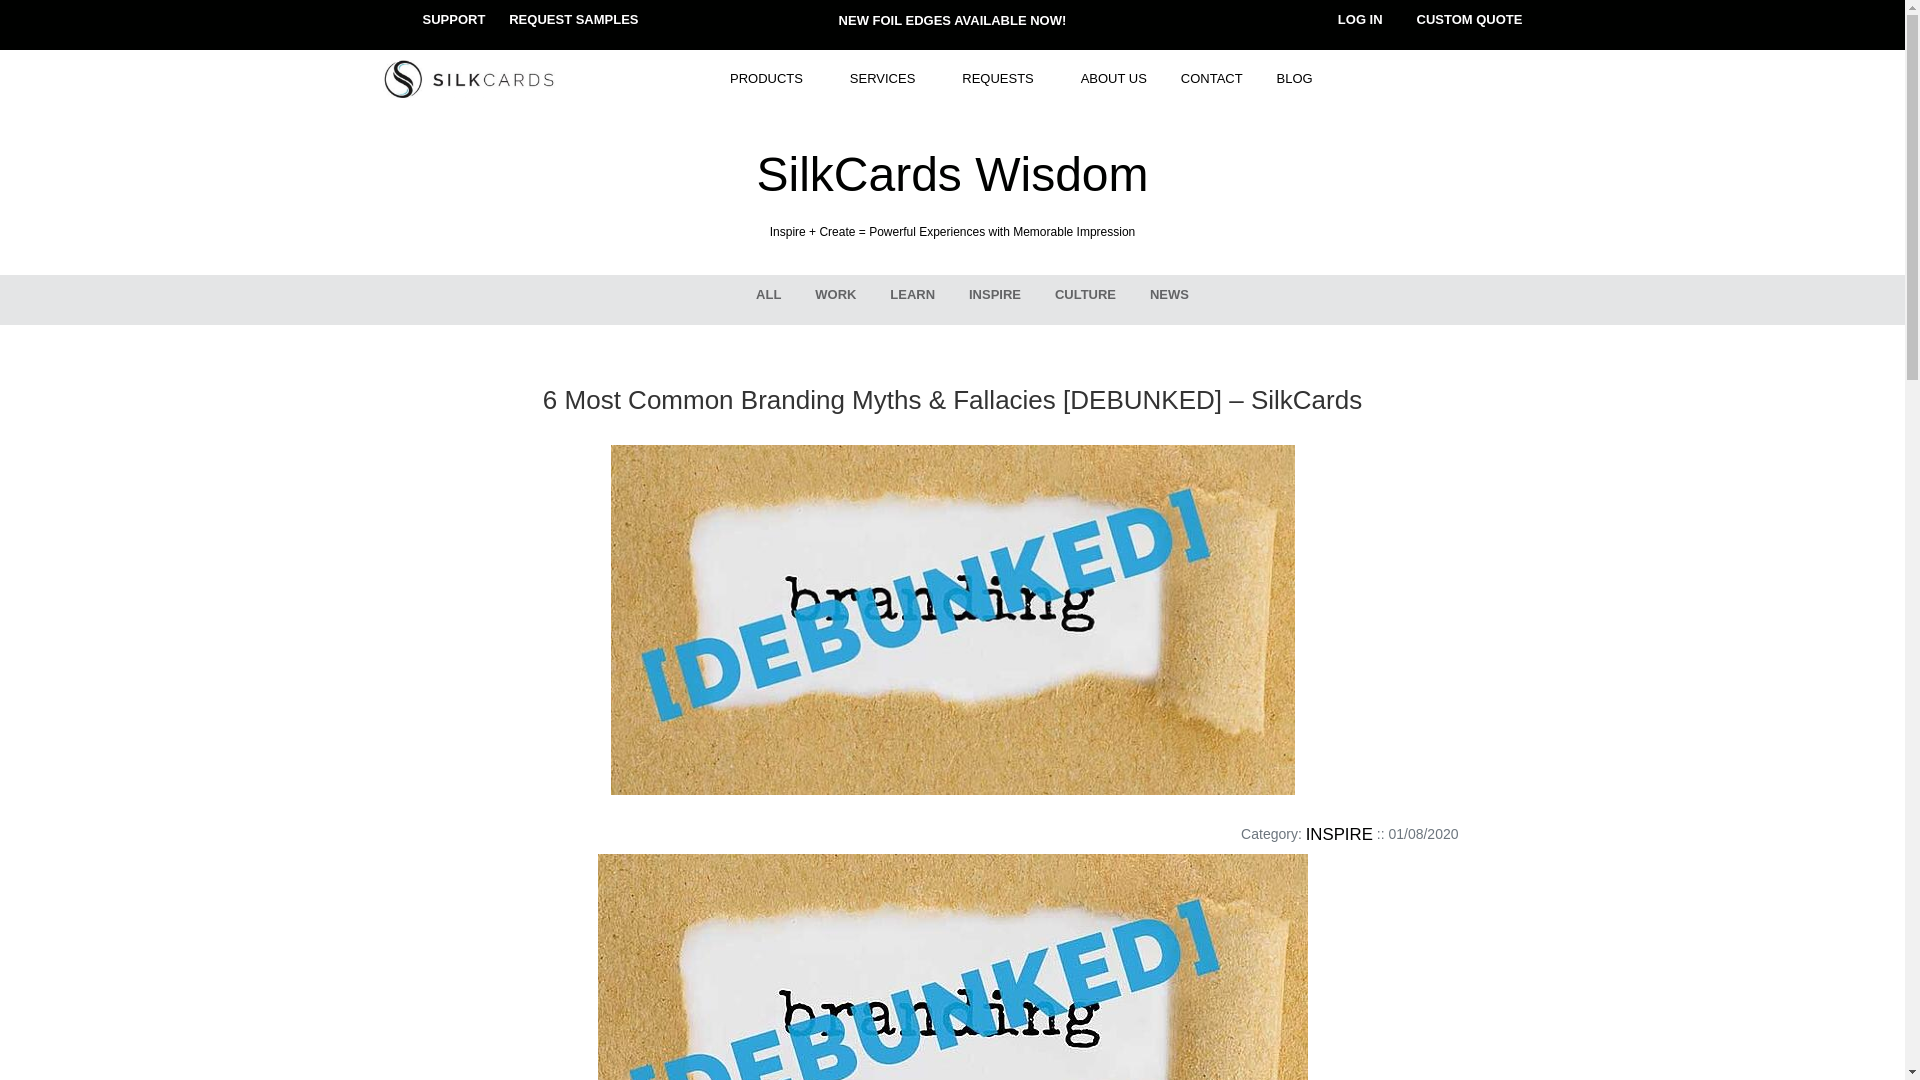  What do you see at coordinates (454, 19) in the screenshot?
I see `SUPPORT` at bounding box center [454, 19].